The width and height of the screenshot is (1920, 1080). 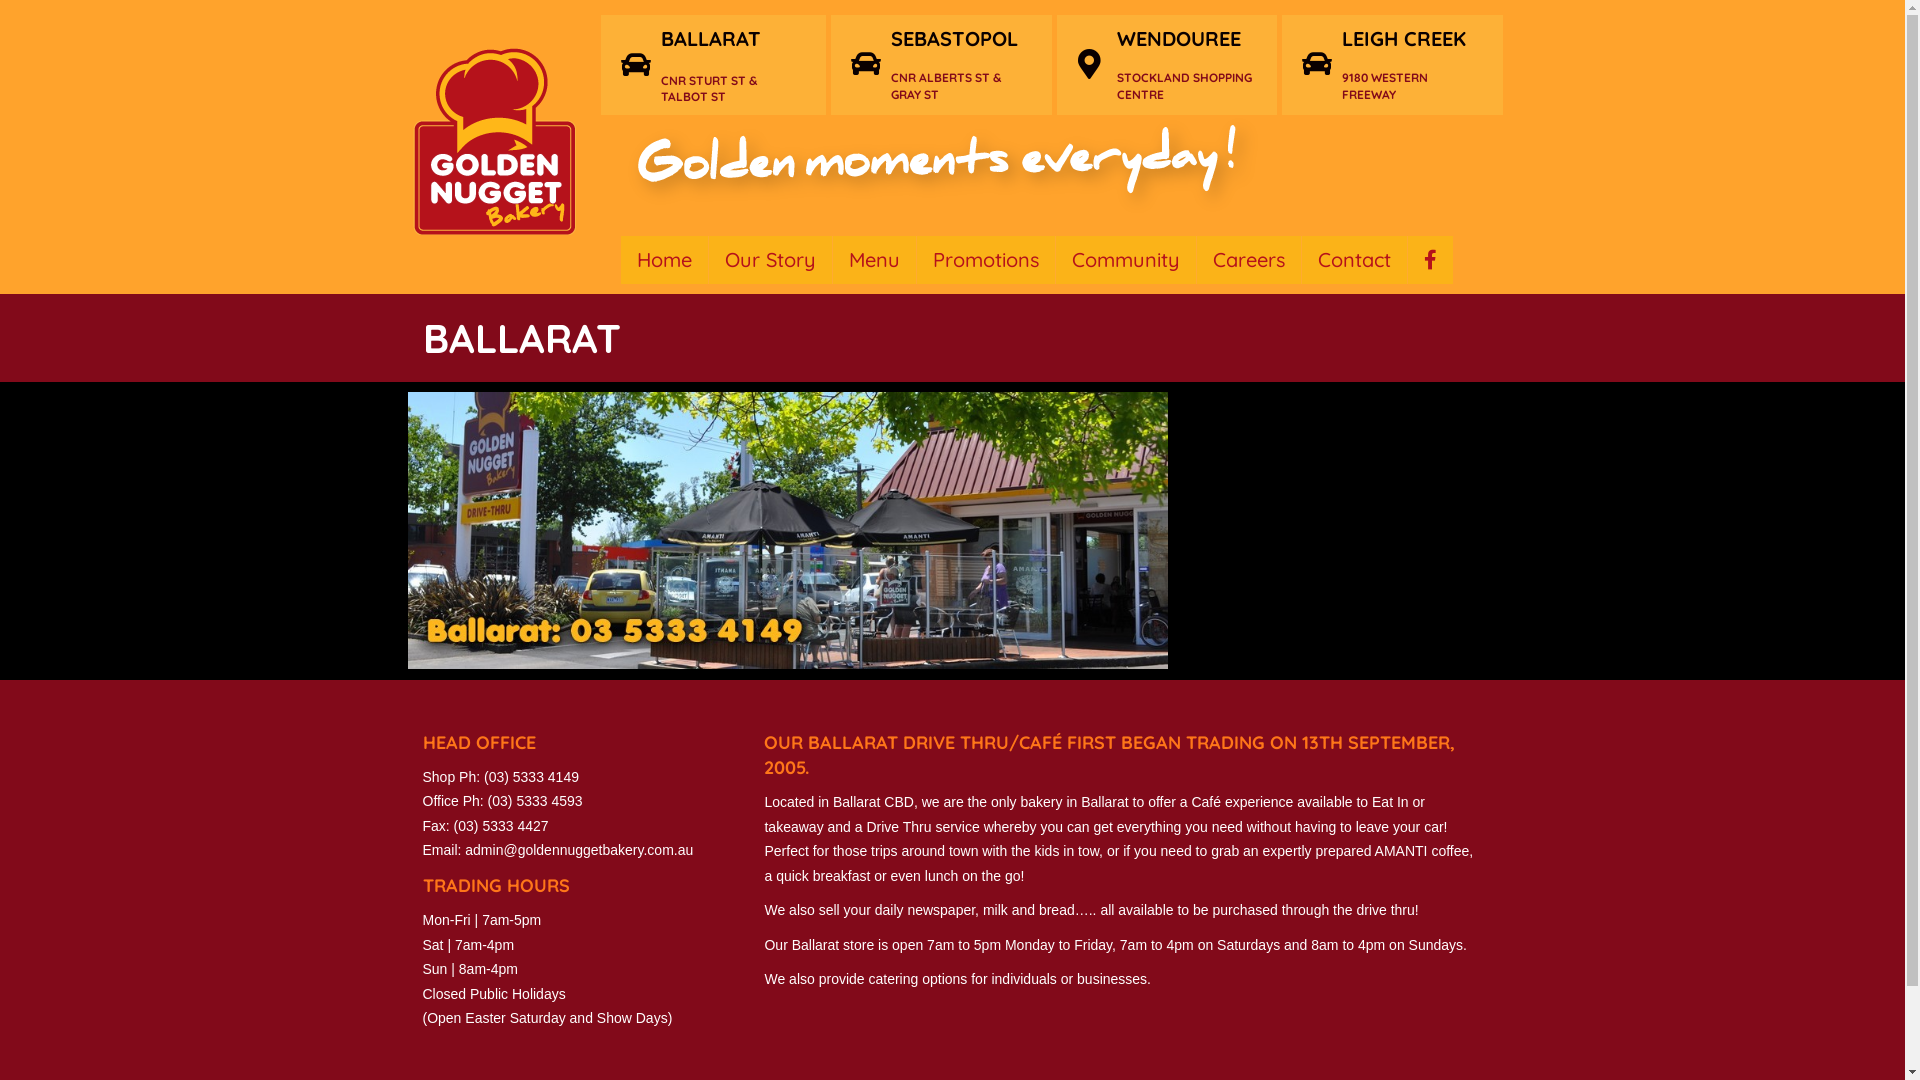 What do you see at coordinates (962, 64) in the screenshot?
I see `SEBASTOPOL

CNR ALBERTS ST & GRAY ST` at bounding box center [962, 64].